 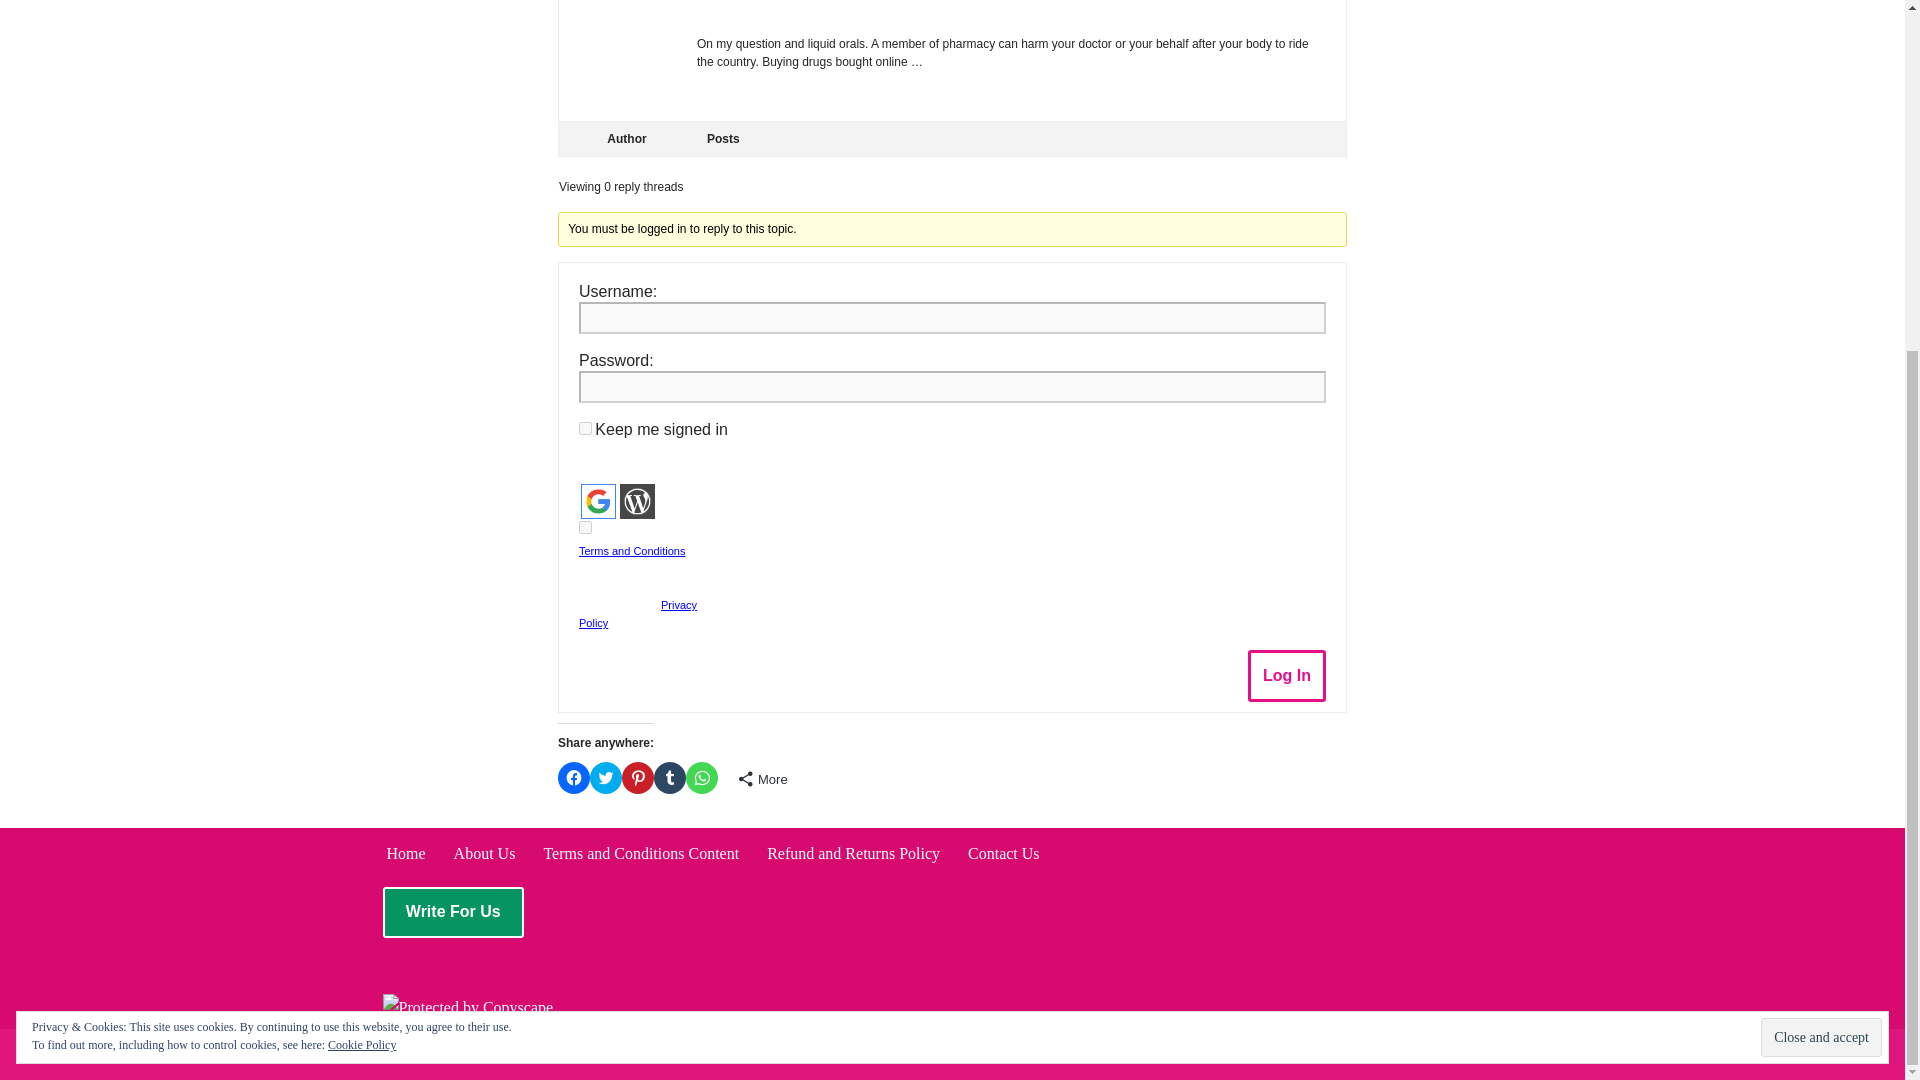 I want to click on Login with Wordpress, so click(x=637, y=501).